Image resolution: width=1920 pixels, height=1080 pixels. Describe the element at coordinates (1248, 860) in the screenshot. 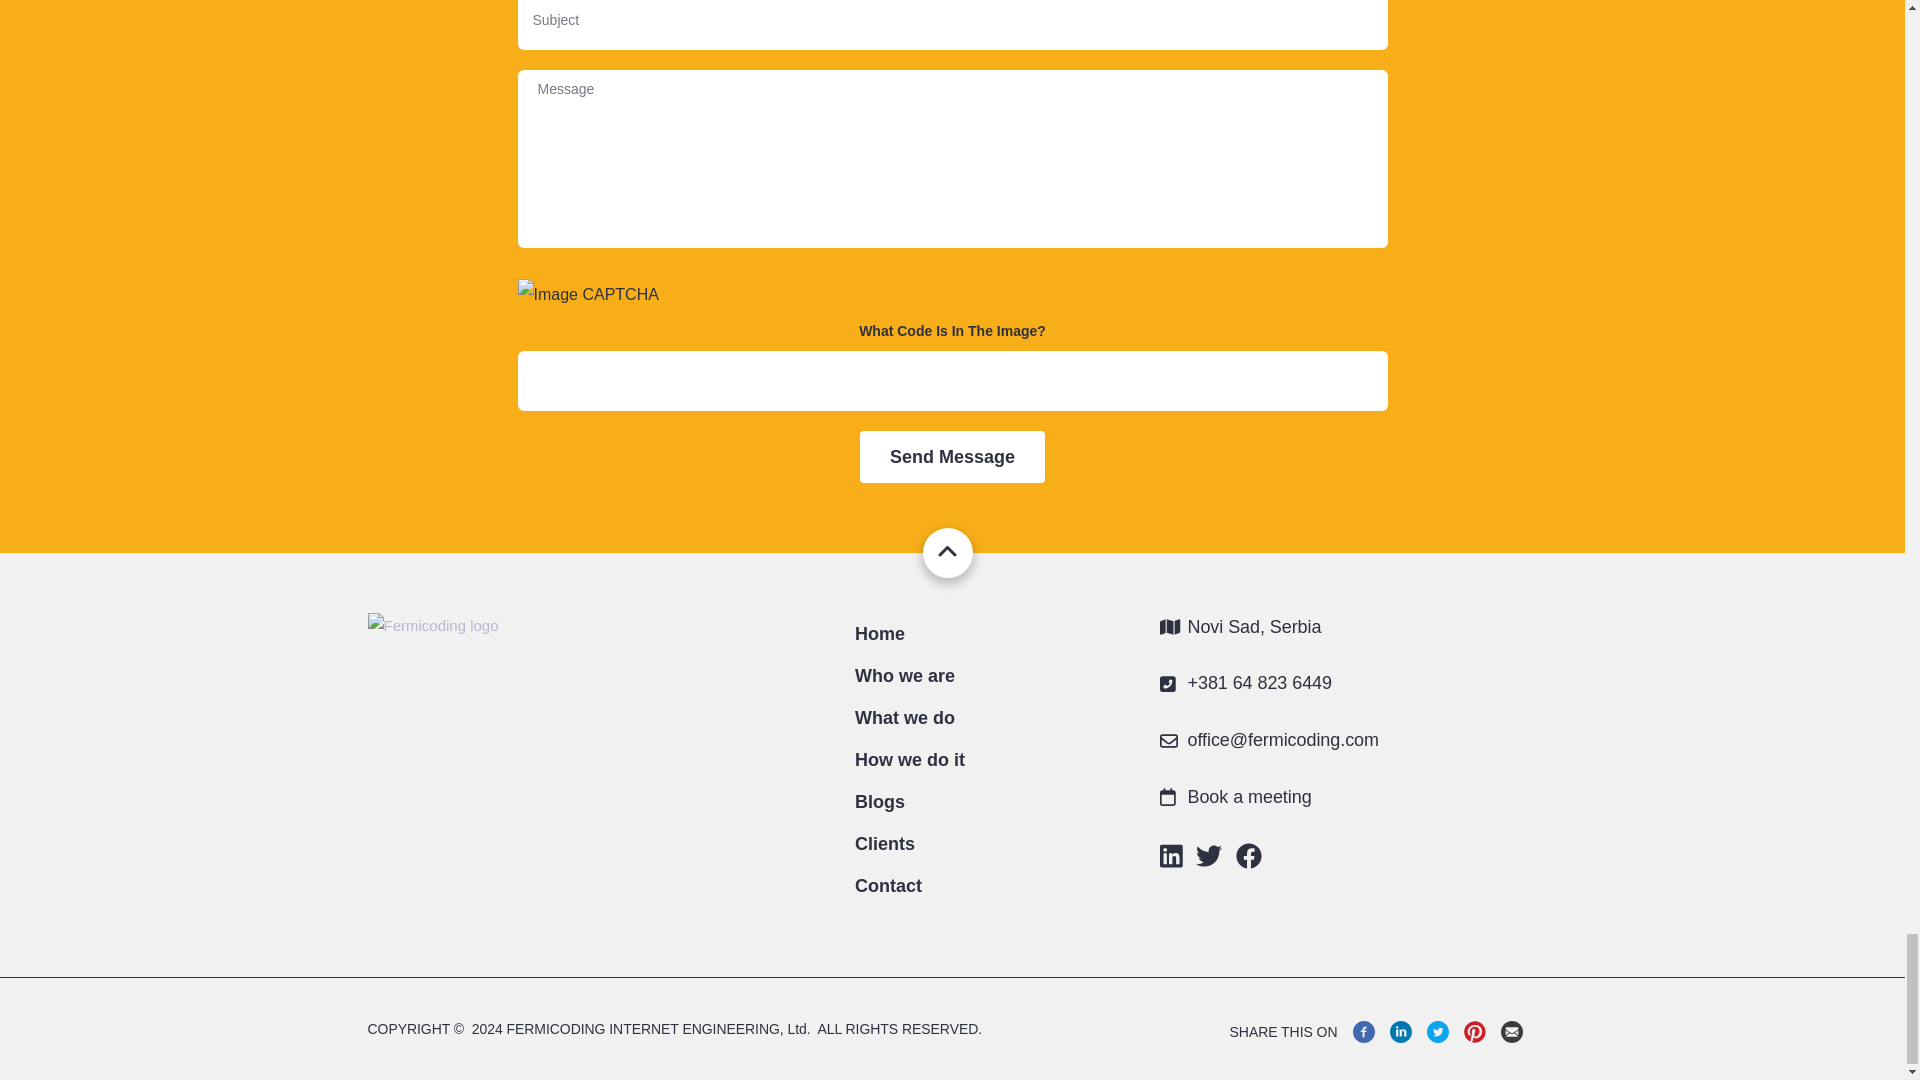

I see `Follow us on Facebook` at that location.